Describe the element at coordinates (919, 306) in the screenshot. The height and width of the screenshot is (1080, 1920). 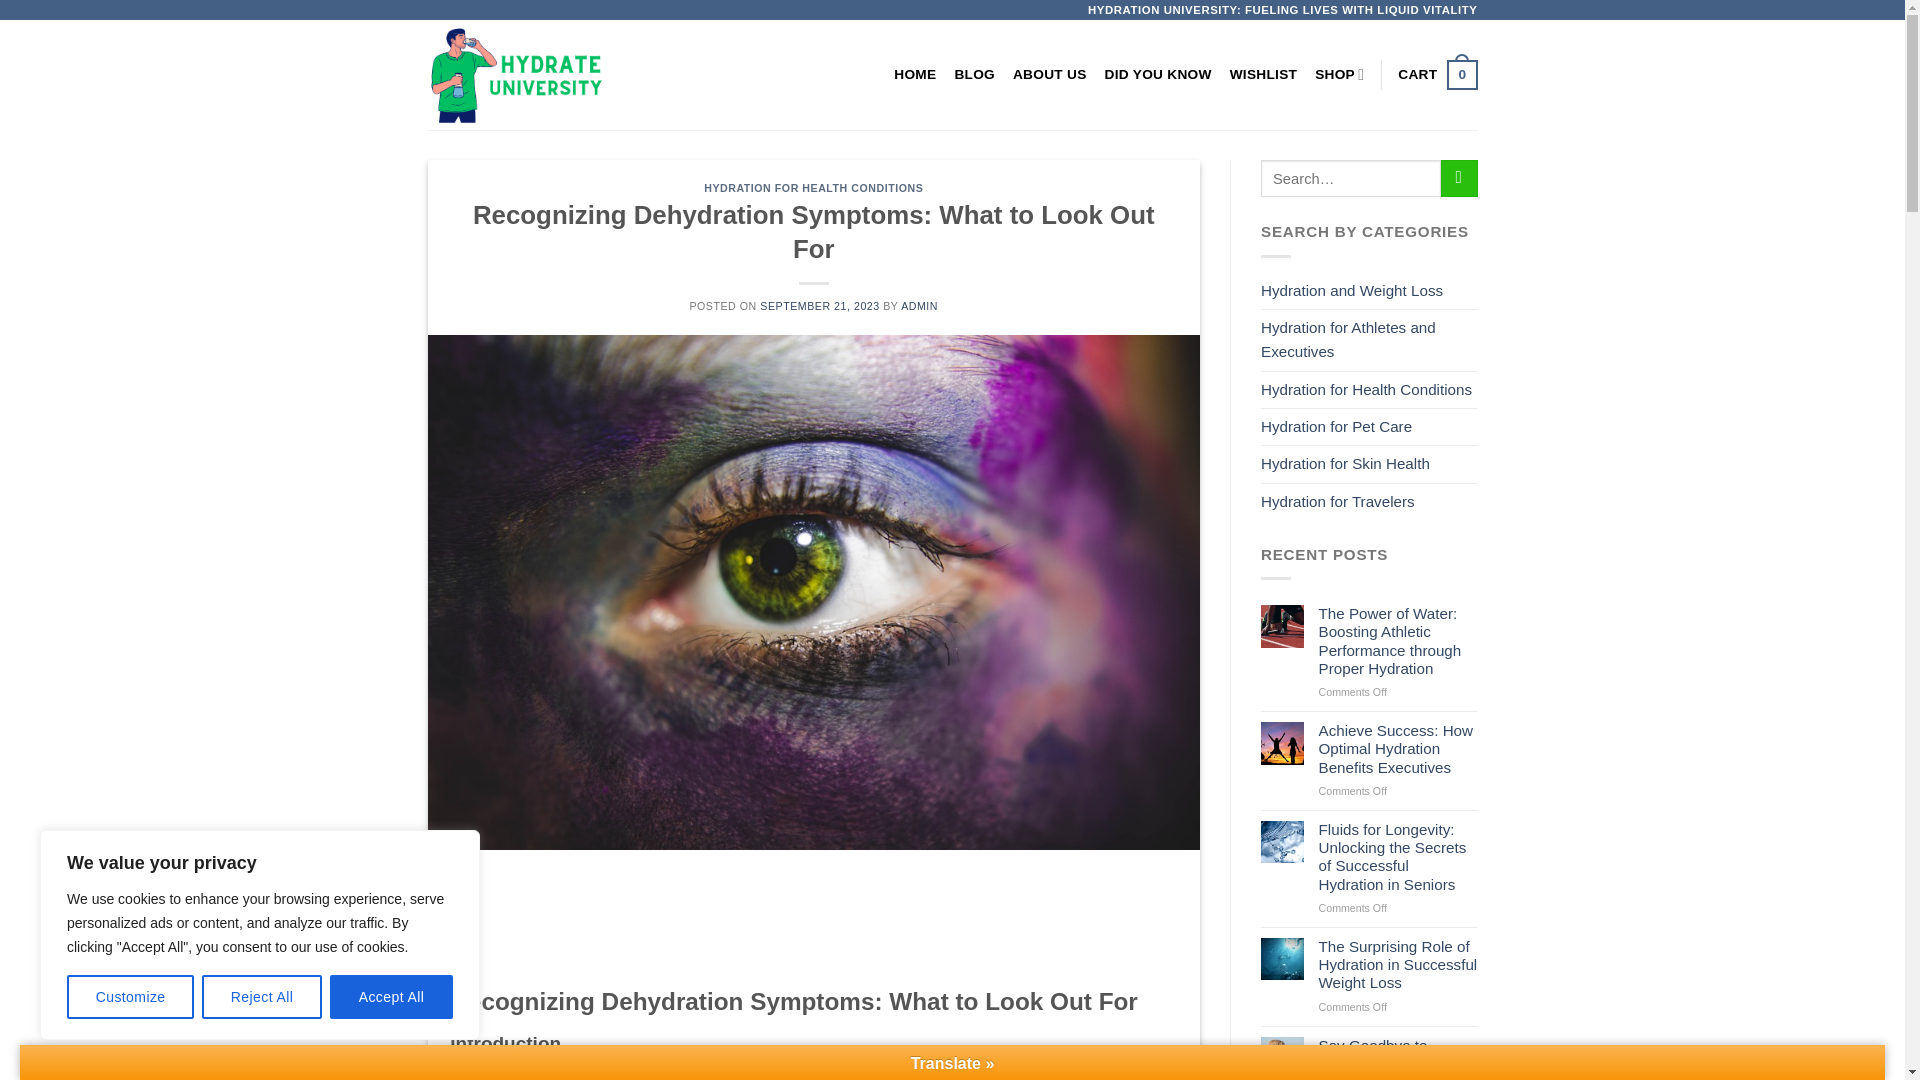
I see `ADMIN` at that location.